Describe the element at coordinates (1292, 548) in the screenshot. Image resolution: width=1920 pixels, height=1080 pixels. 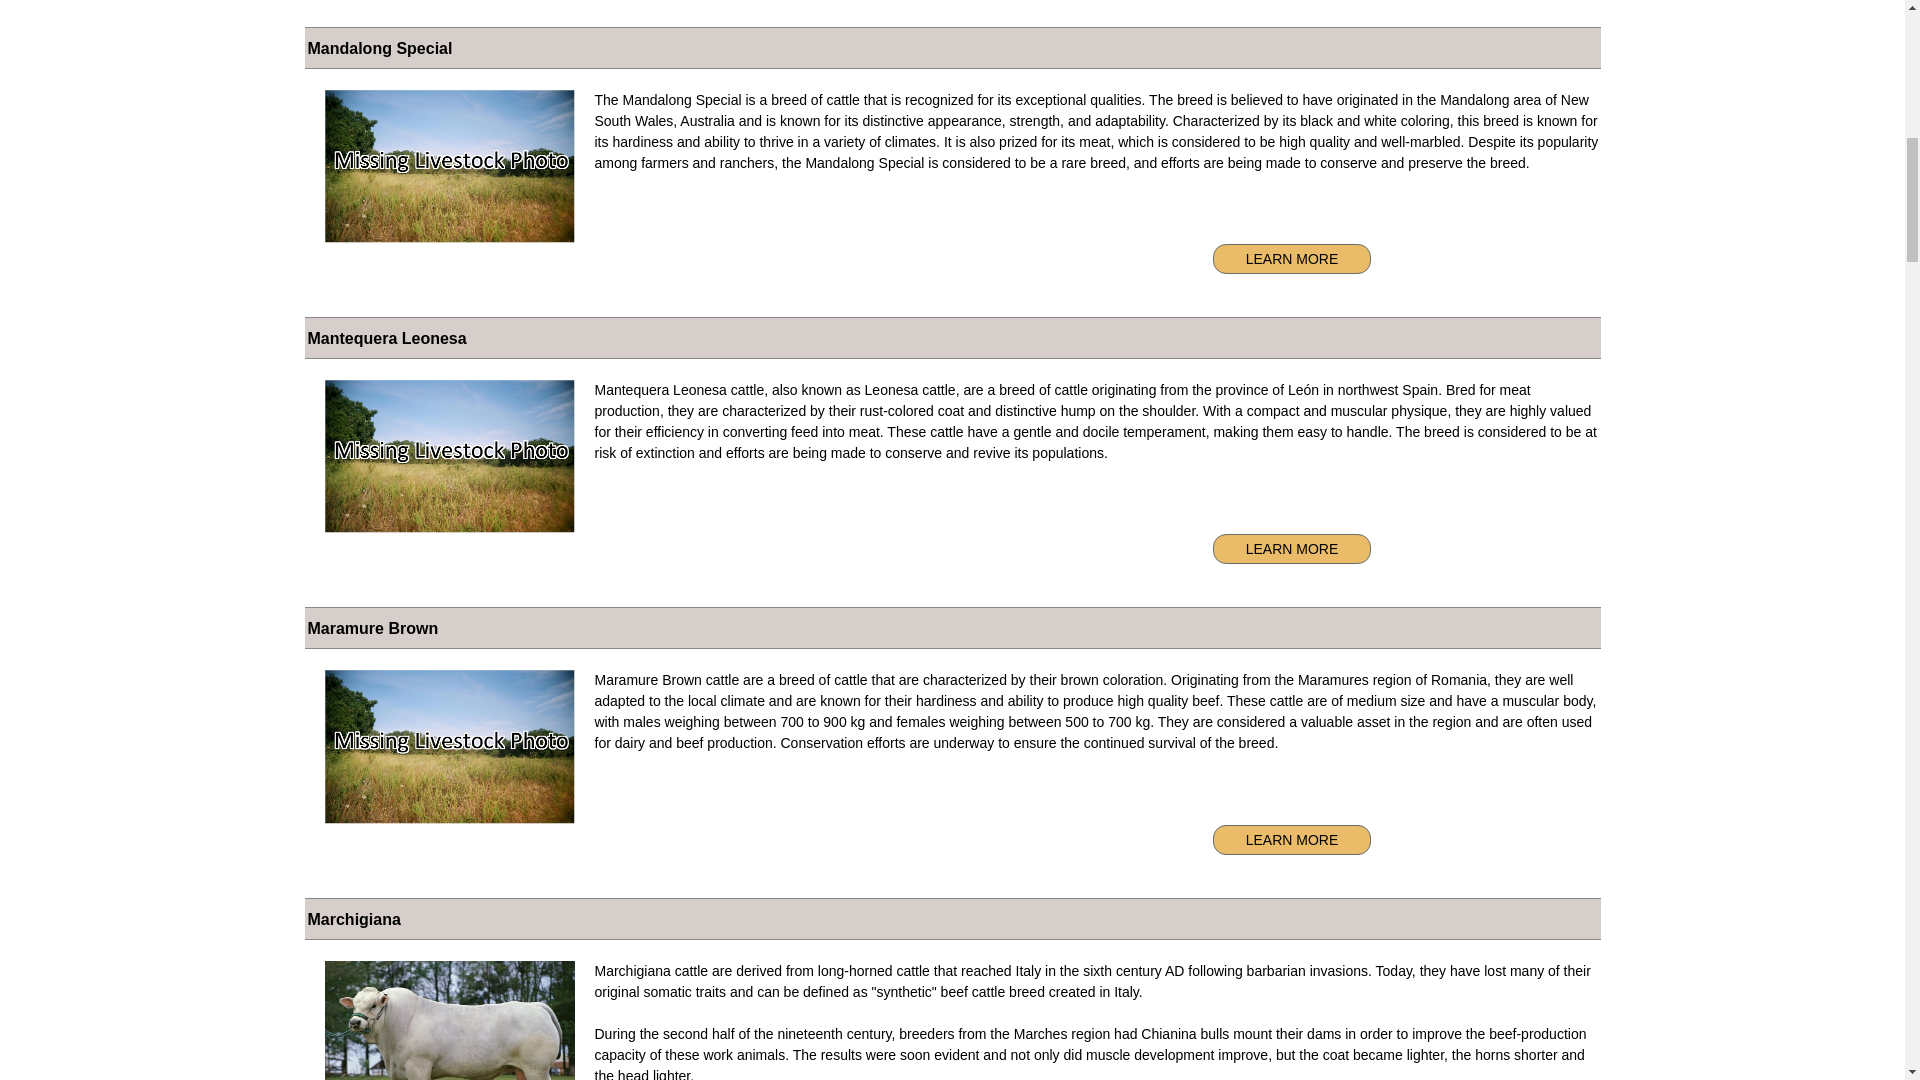
I see `LEARN MORE` at that location.